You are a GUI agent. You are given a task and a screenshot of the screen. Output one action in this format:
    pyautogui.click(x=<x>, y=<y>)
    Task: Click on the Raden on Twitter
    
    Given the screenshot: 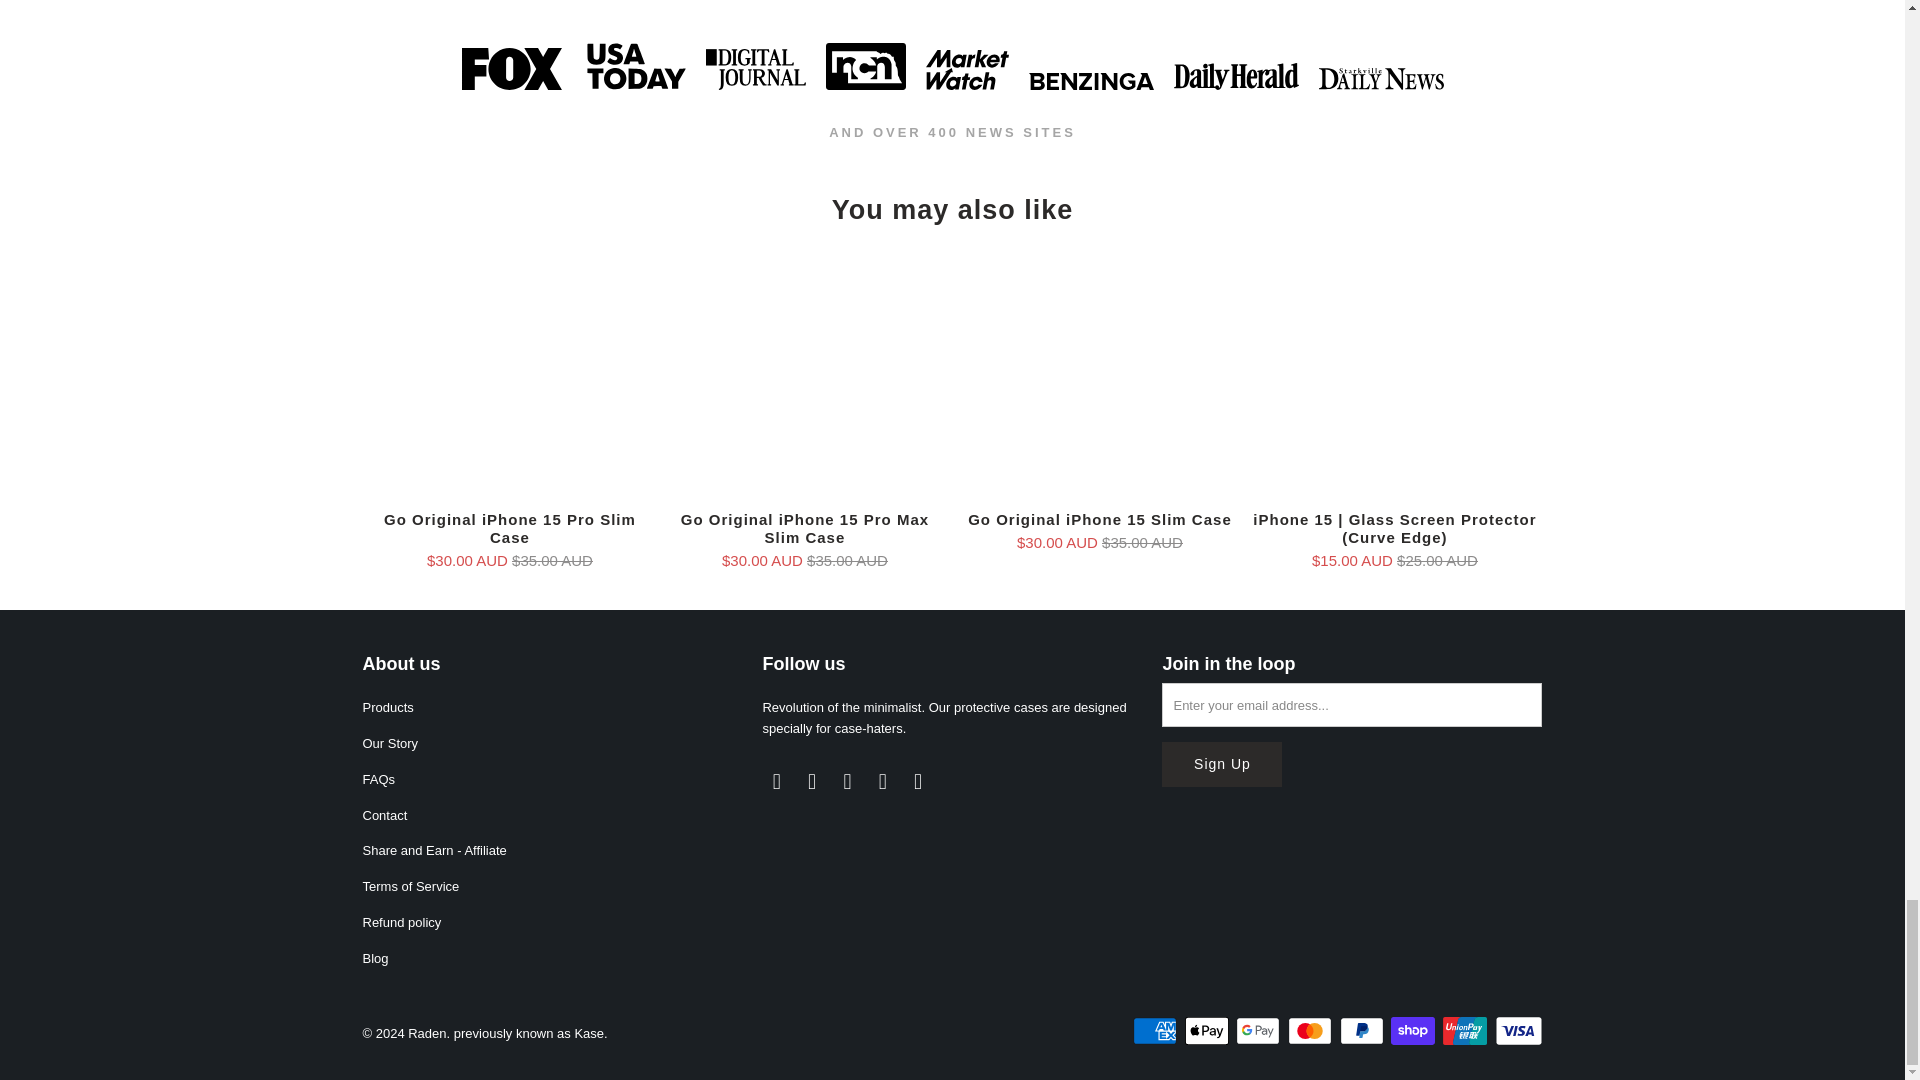 What is the action you would take?
    pyautogui.click(x=918, y=782)
    